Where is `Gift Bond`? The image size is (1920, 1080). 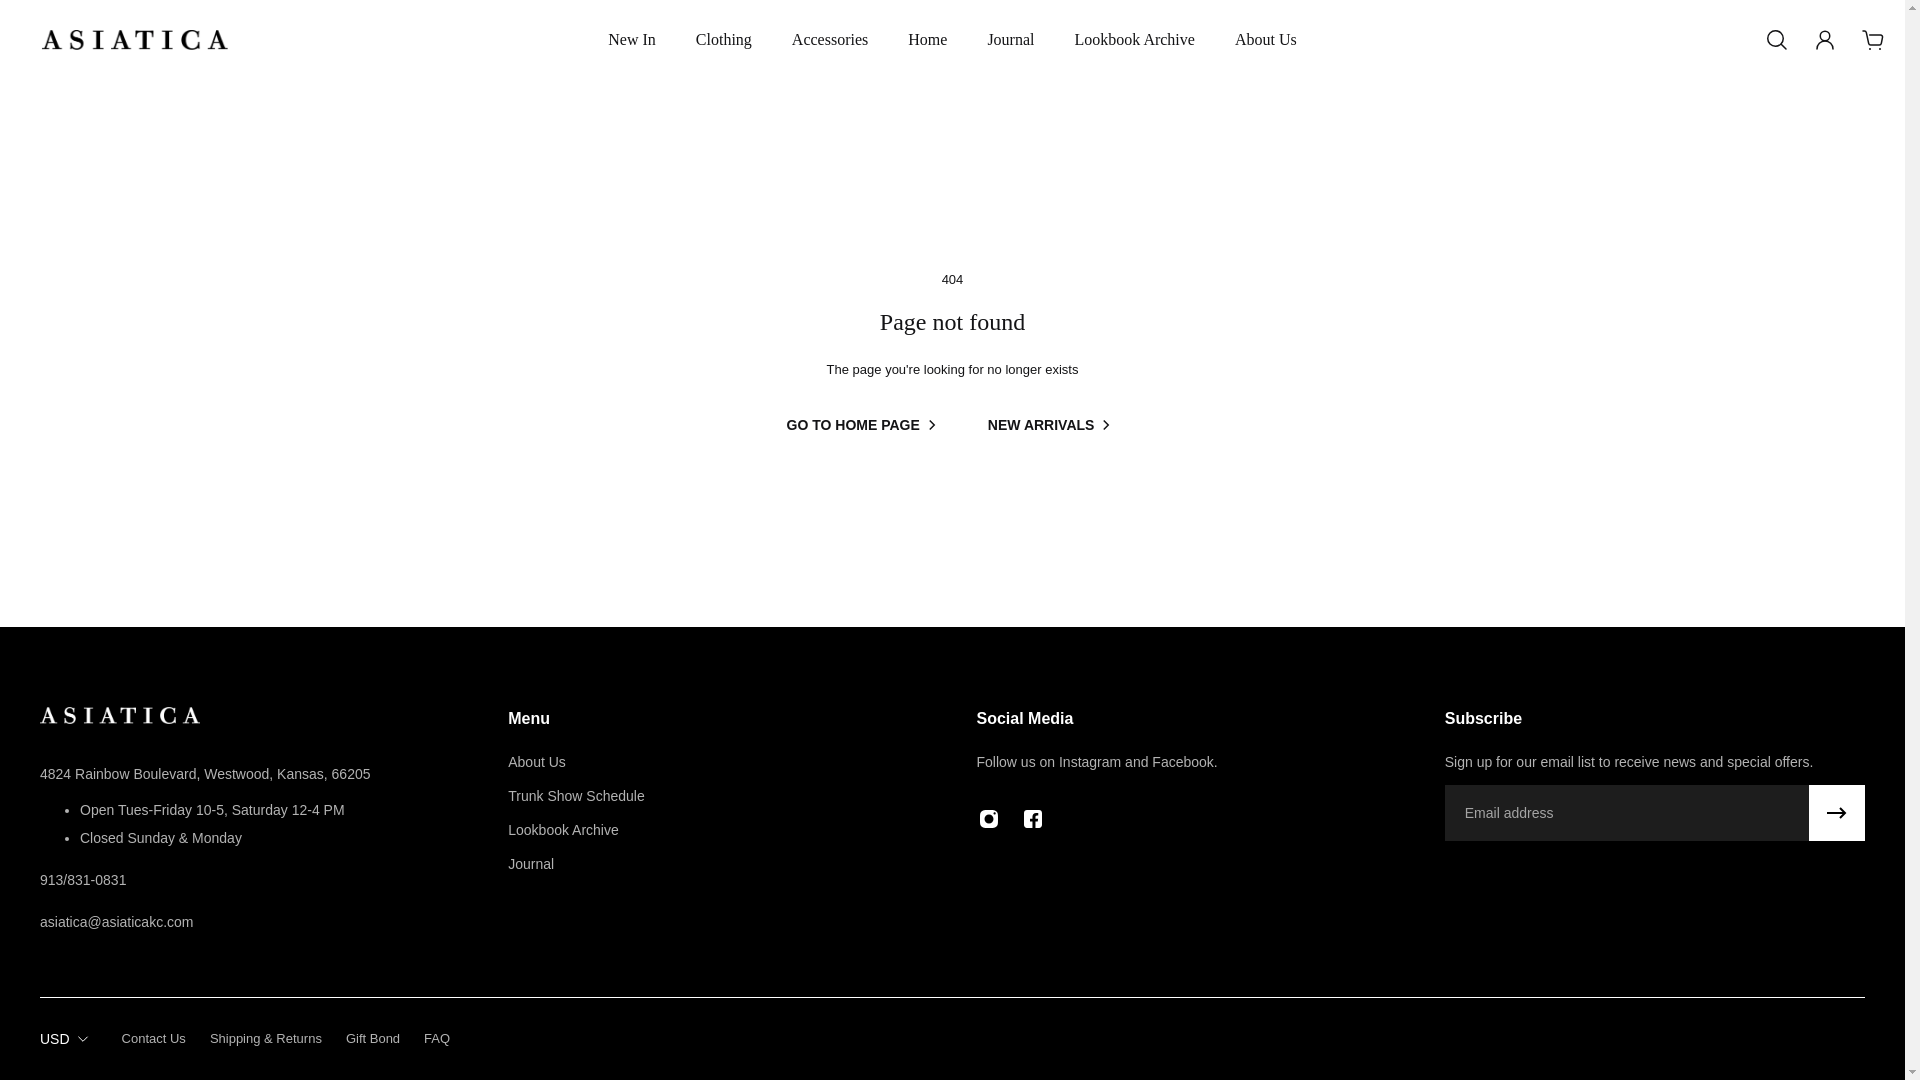
Gift Bond is located at coordinates (372, 1038).